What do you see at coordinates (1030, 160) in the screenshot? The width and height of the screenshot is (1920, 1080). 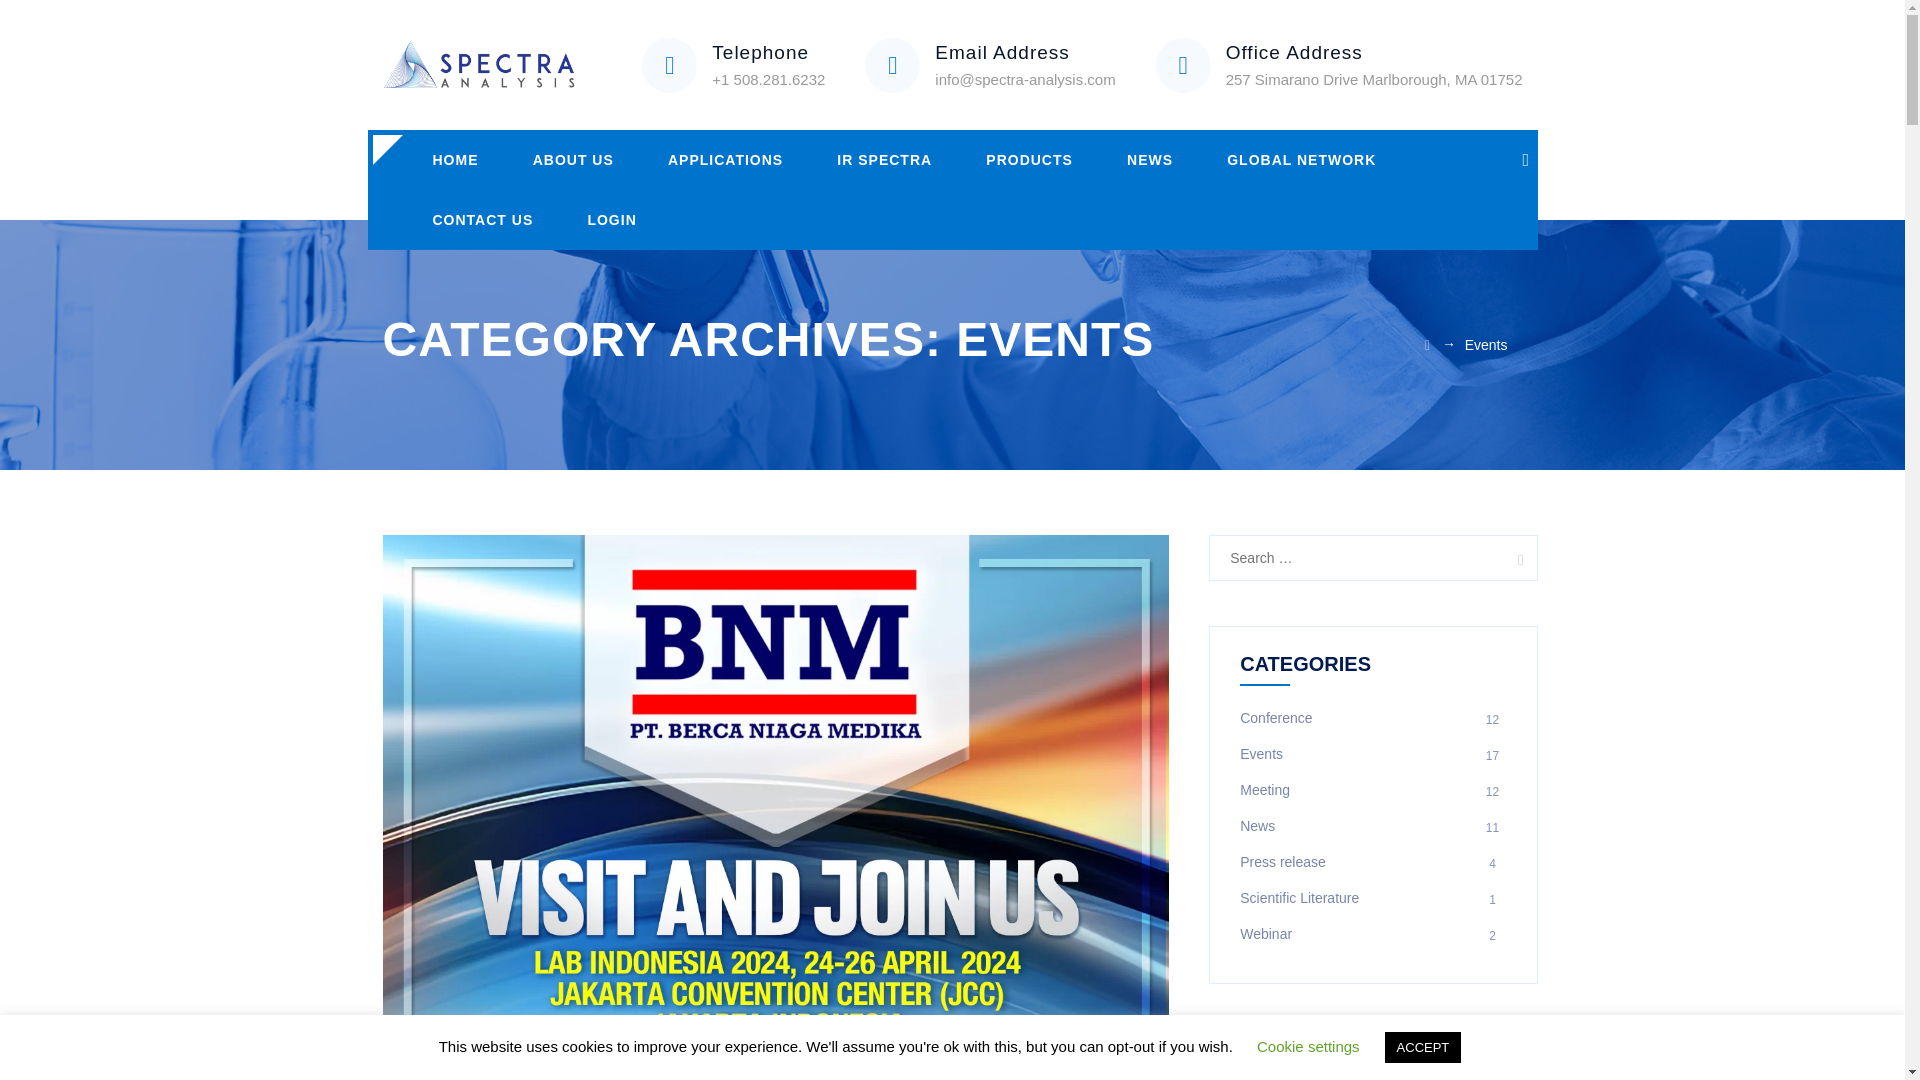 I see `PRODUCTS` at bounding box center [1030, 160].